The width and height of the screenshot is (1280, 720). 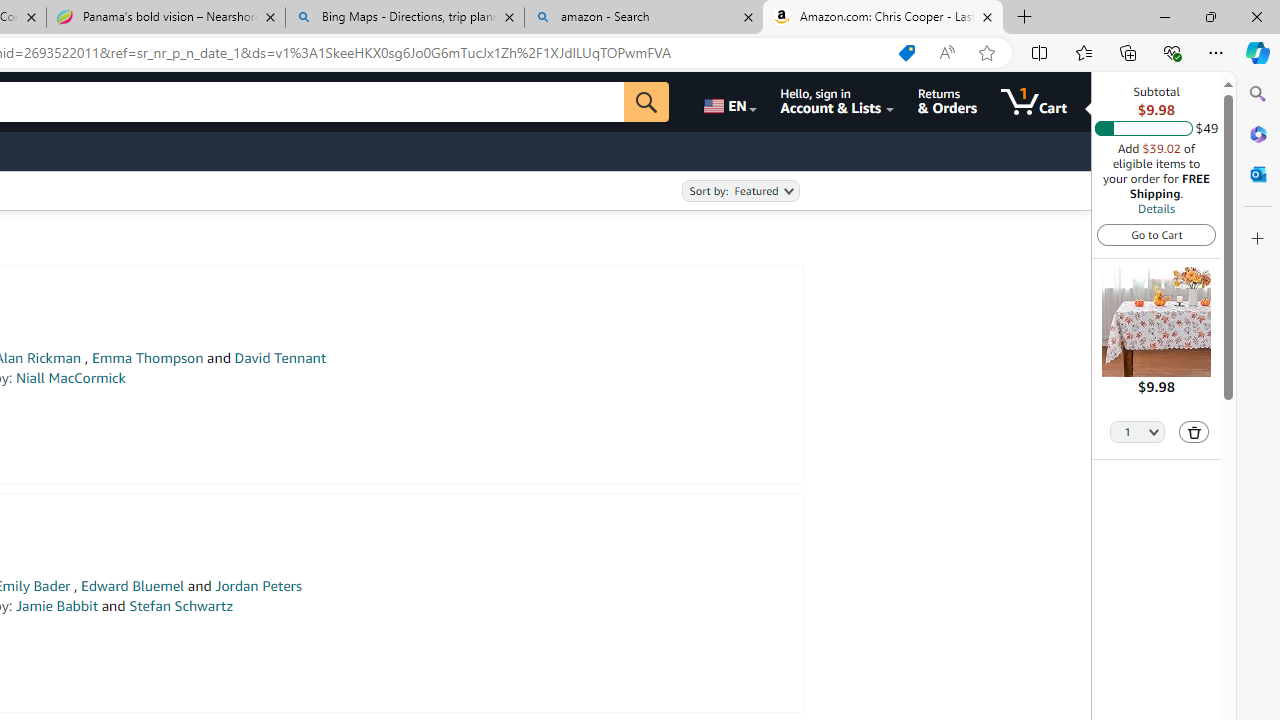 What do you see at coordinates (258, 586) in the screenshot?
I see `Jordan Peters` at bounding box center [258, 586].